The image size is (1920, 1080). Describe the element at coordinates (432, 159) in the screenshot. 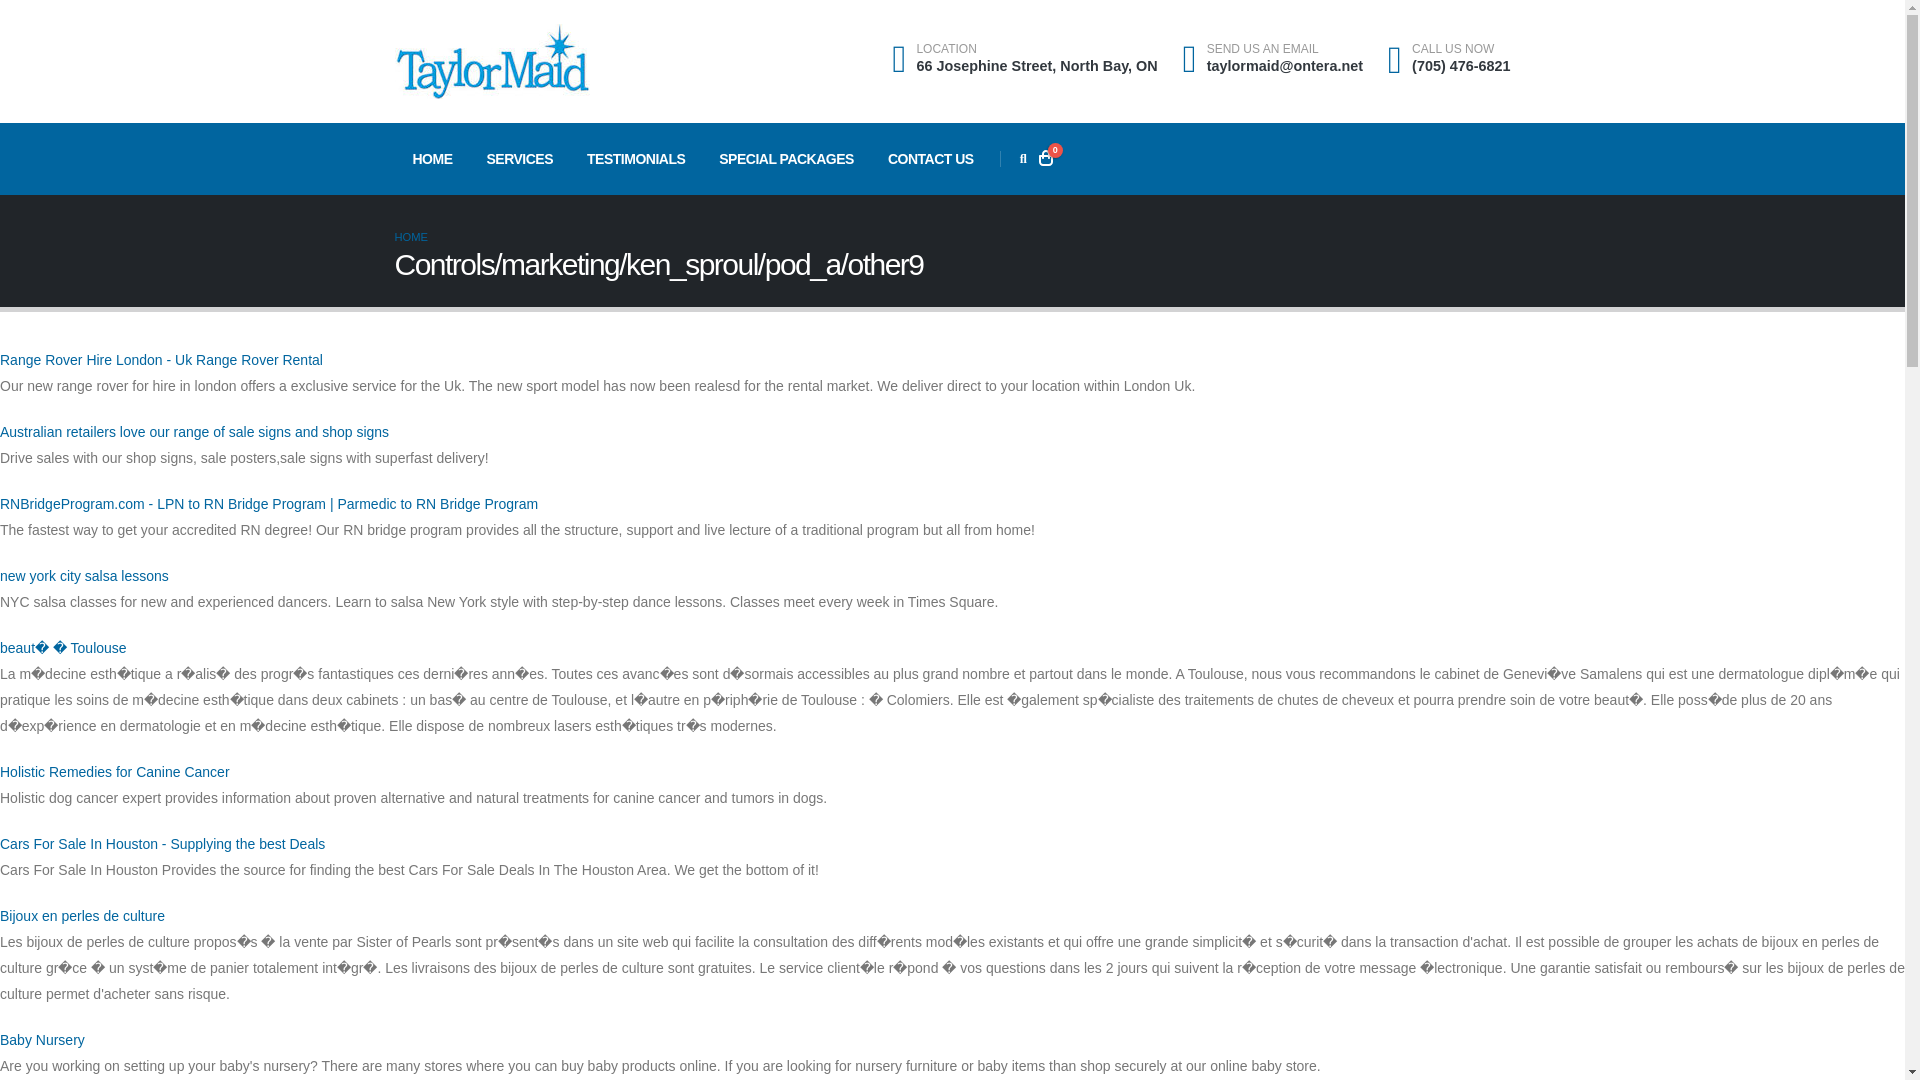

I see `HOME` at that location.